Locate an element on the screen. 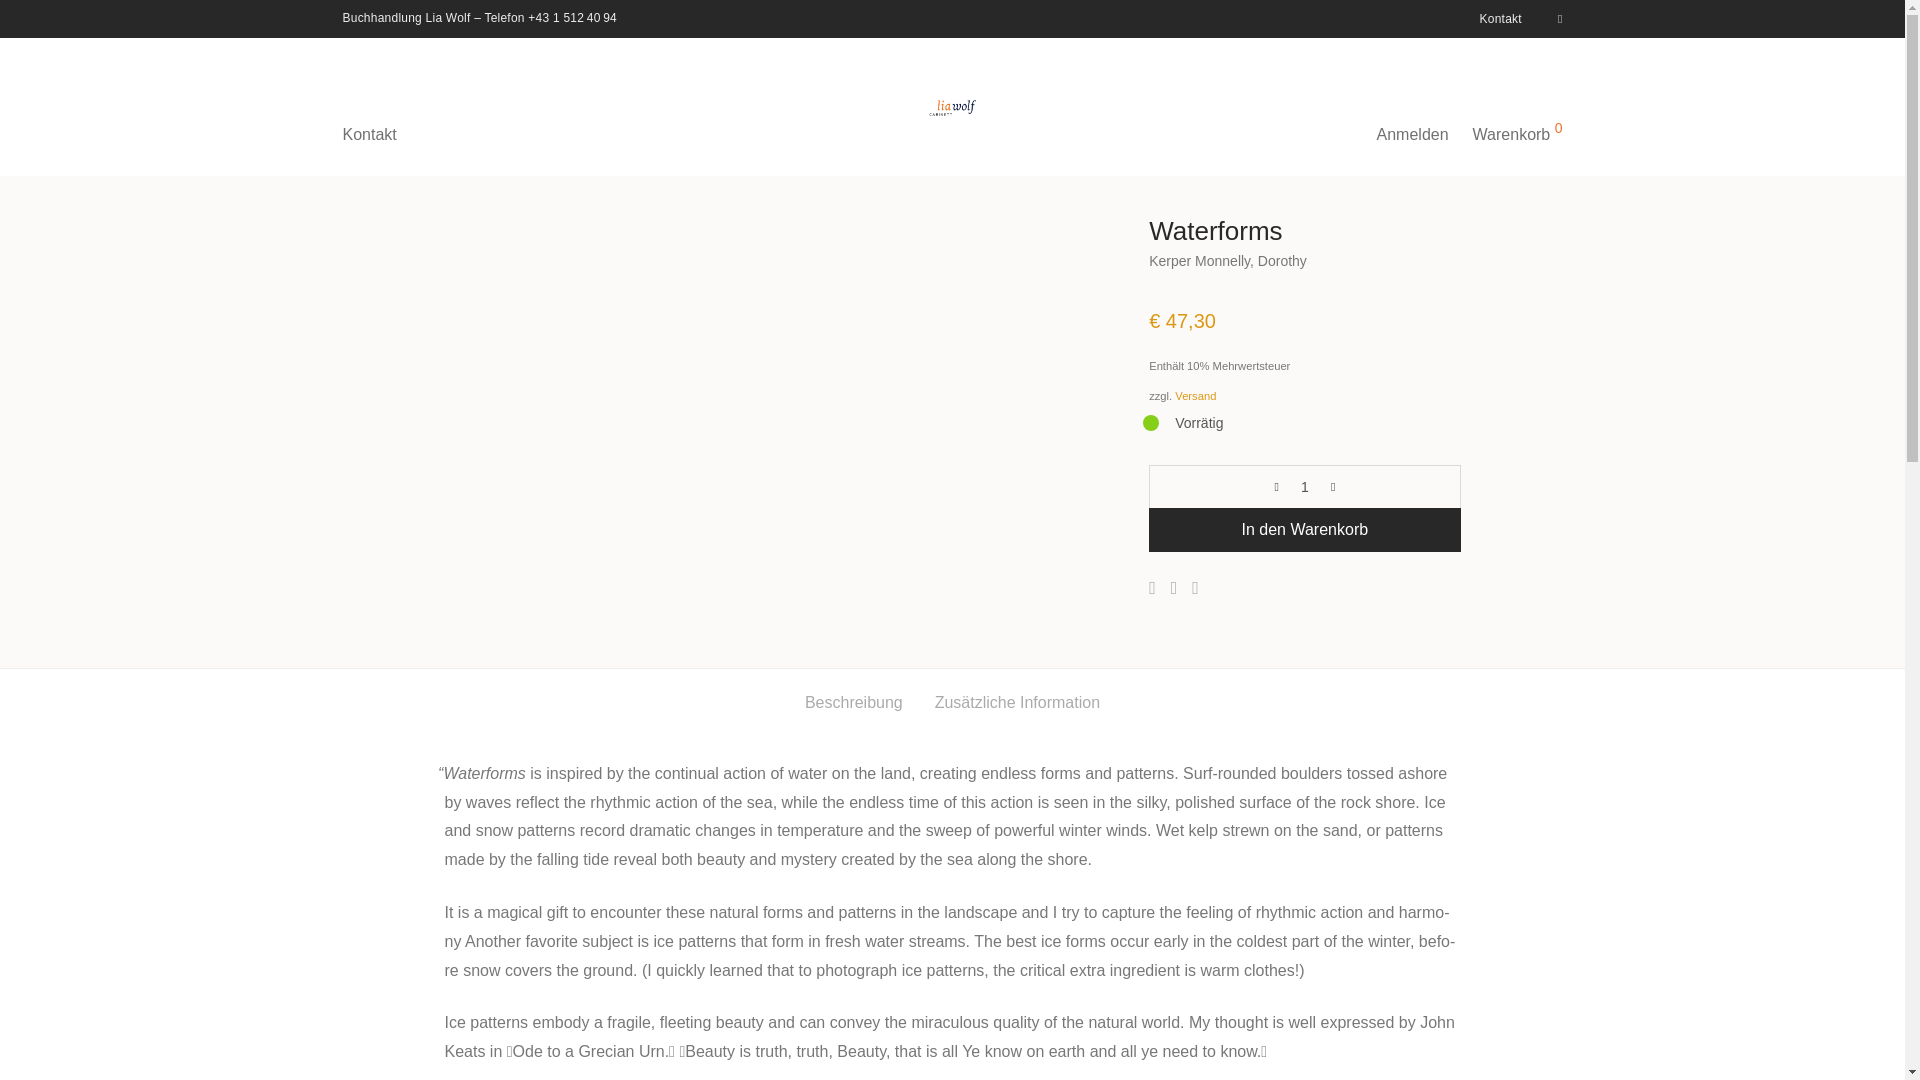 Image resolution: width=1920 pixels, height=1080 pixels. Beschreibung is located at coordinates (853, 703).